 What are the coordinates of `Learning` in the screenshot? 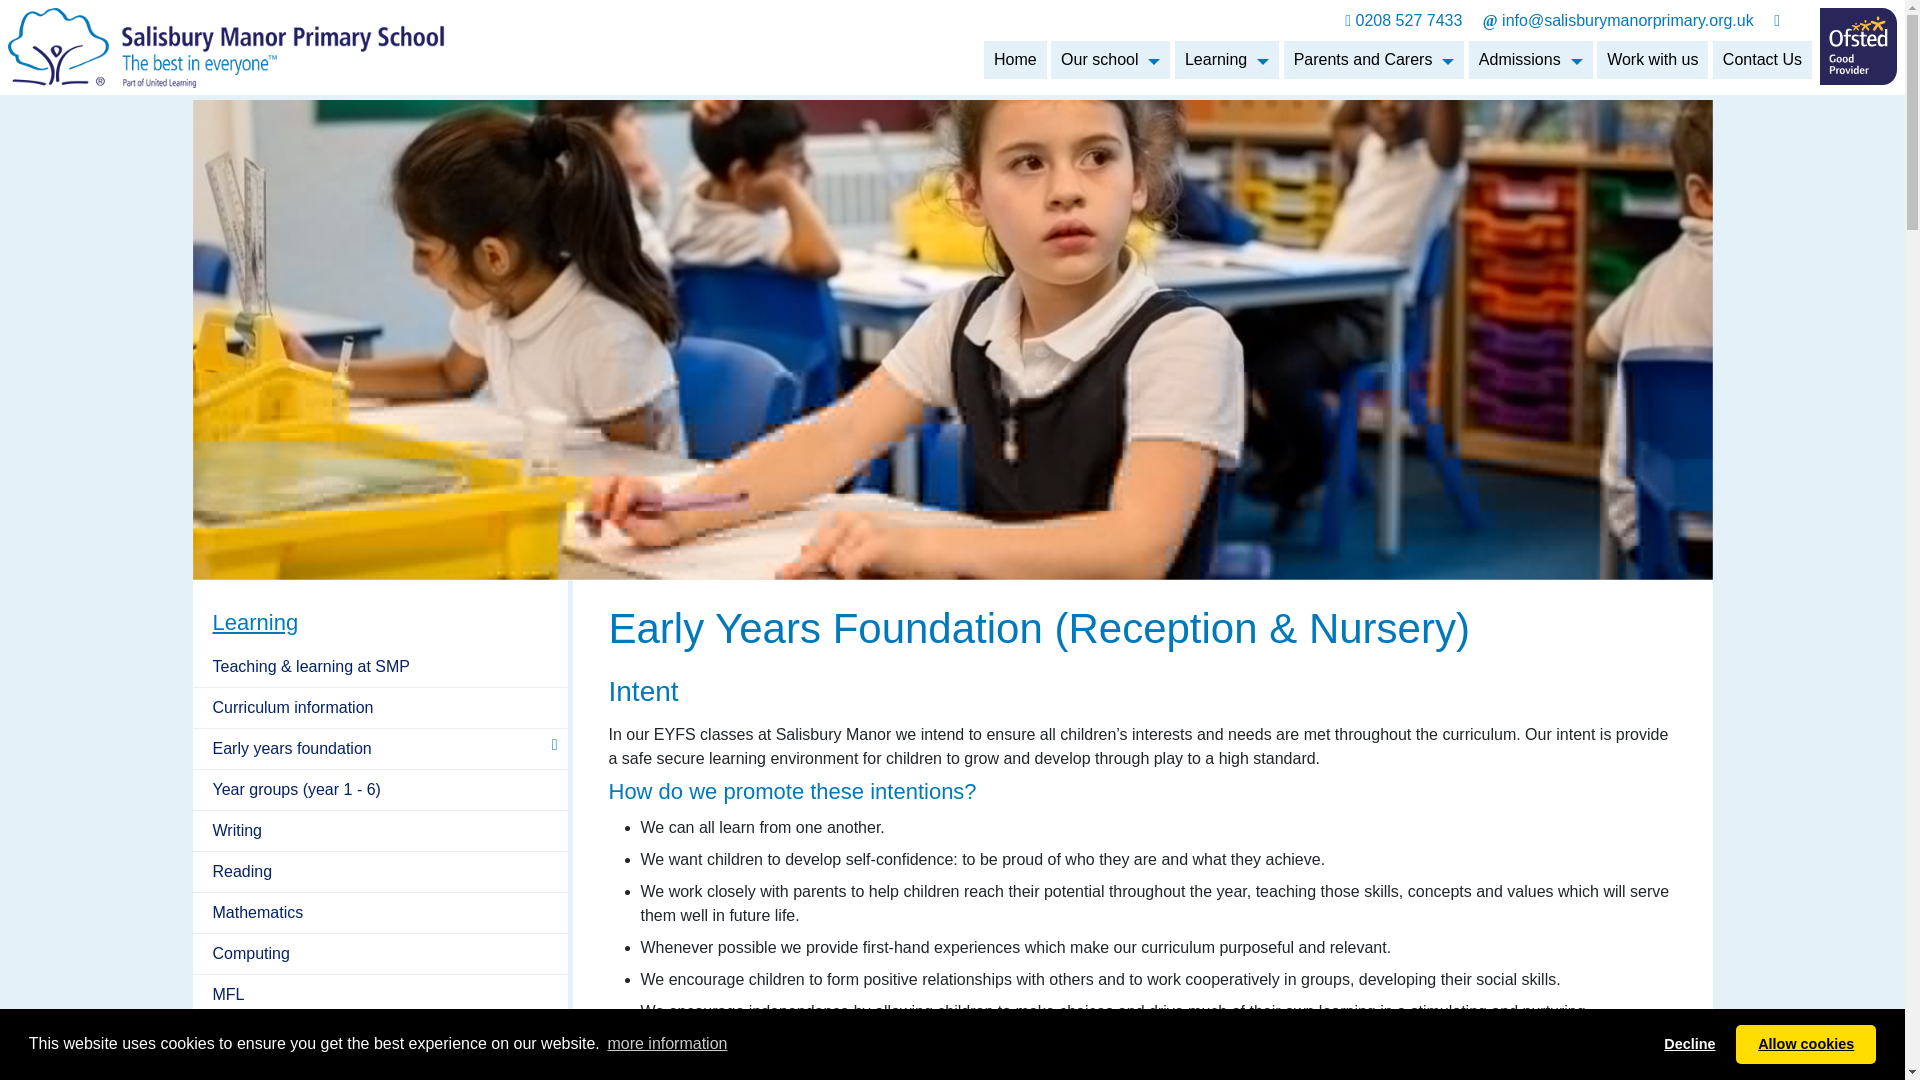 It's located at (1226, 60).